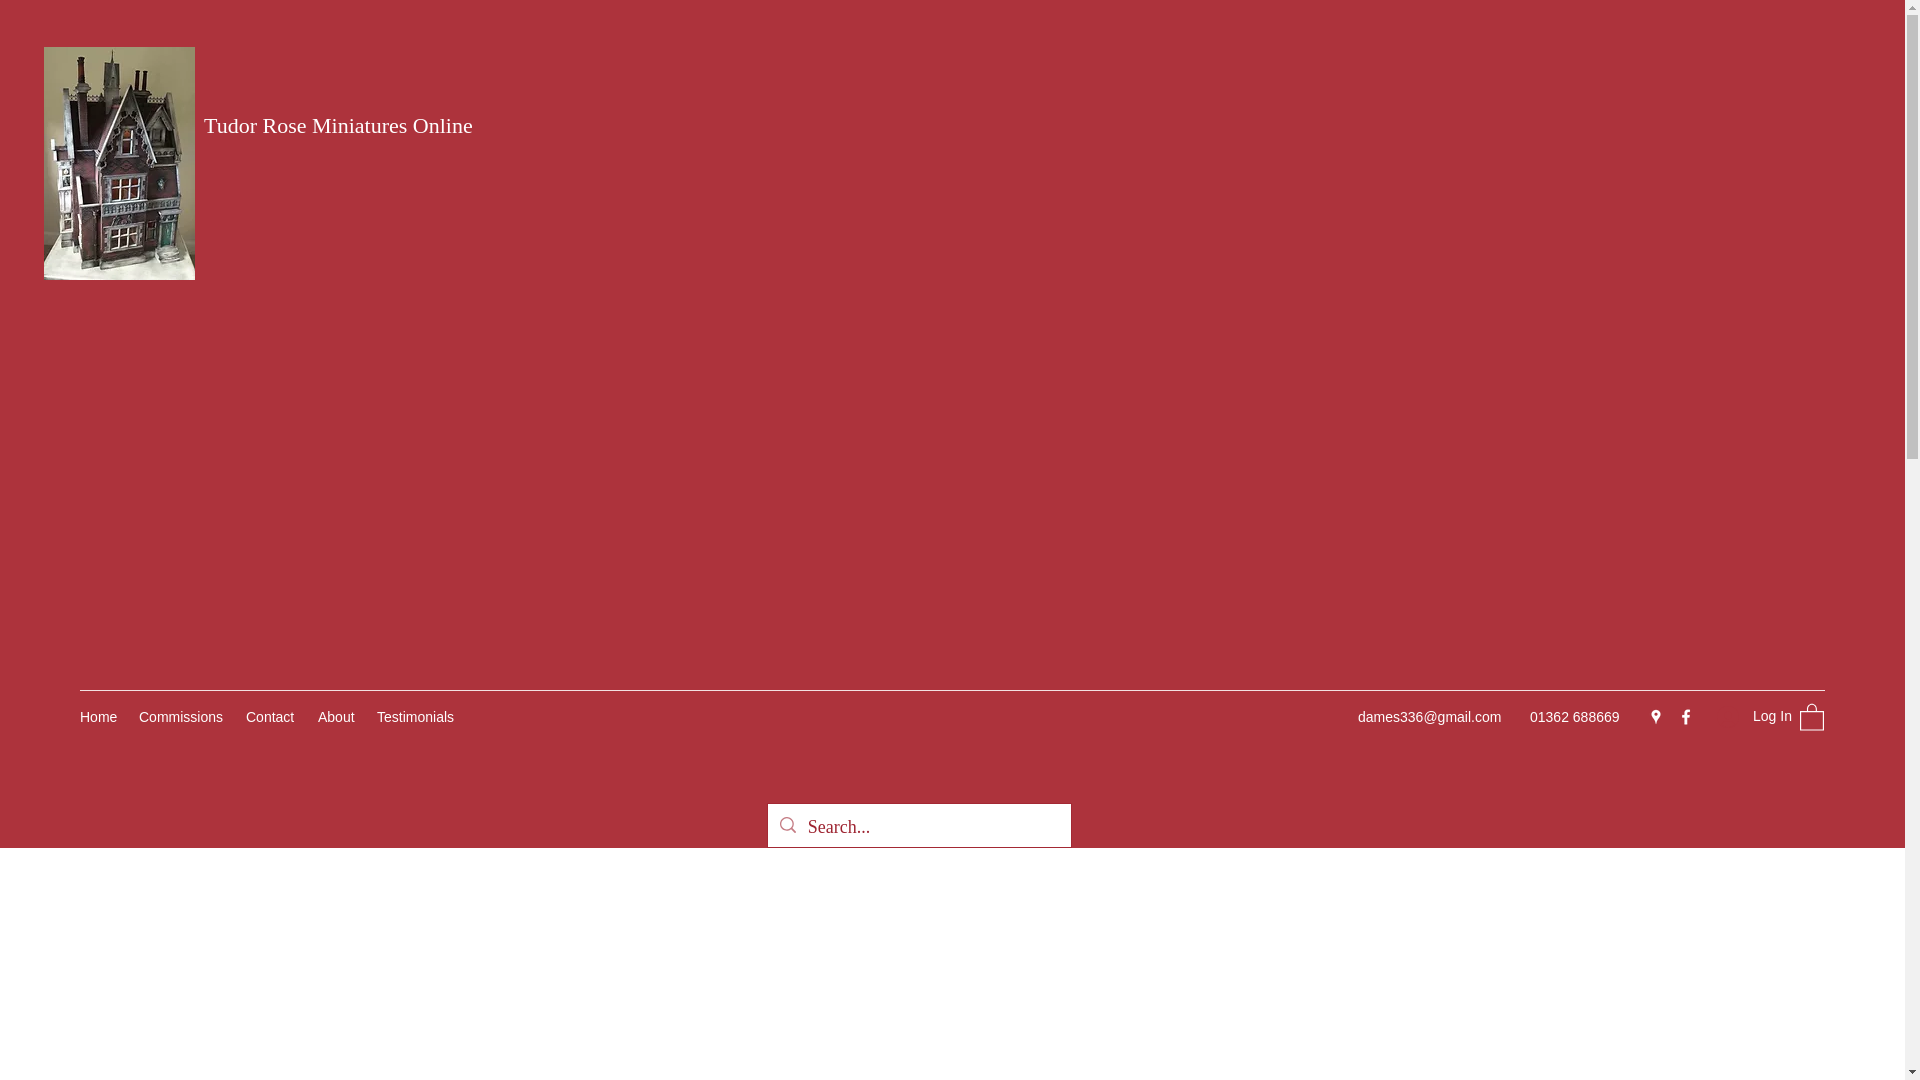 The height and width of the screenshot is (1080, 1920). What do you see at coordinates (1748, 716) in the screenshot?
I see `Log In` at bounding box center [1748, 716].